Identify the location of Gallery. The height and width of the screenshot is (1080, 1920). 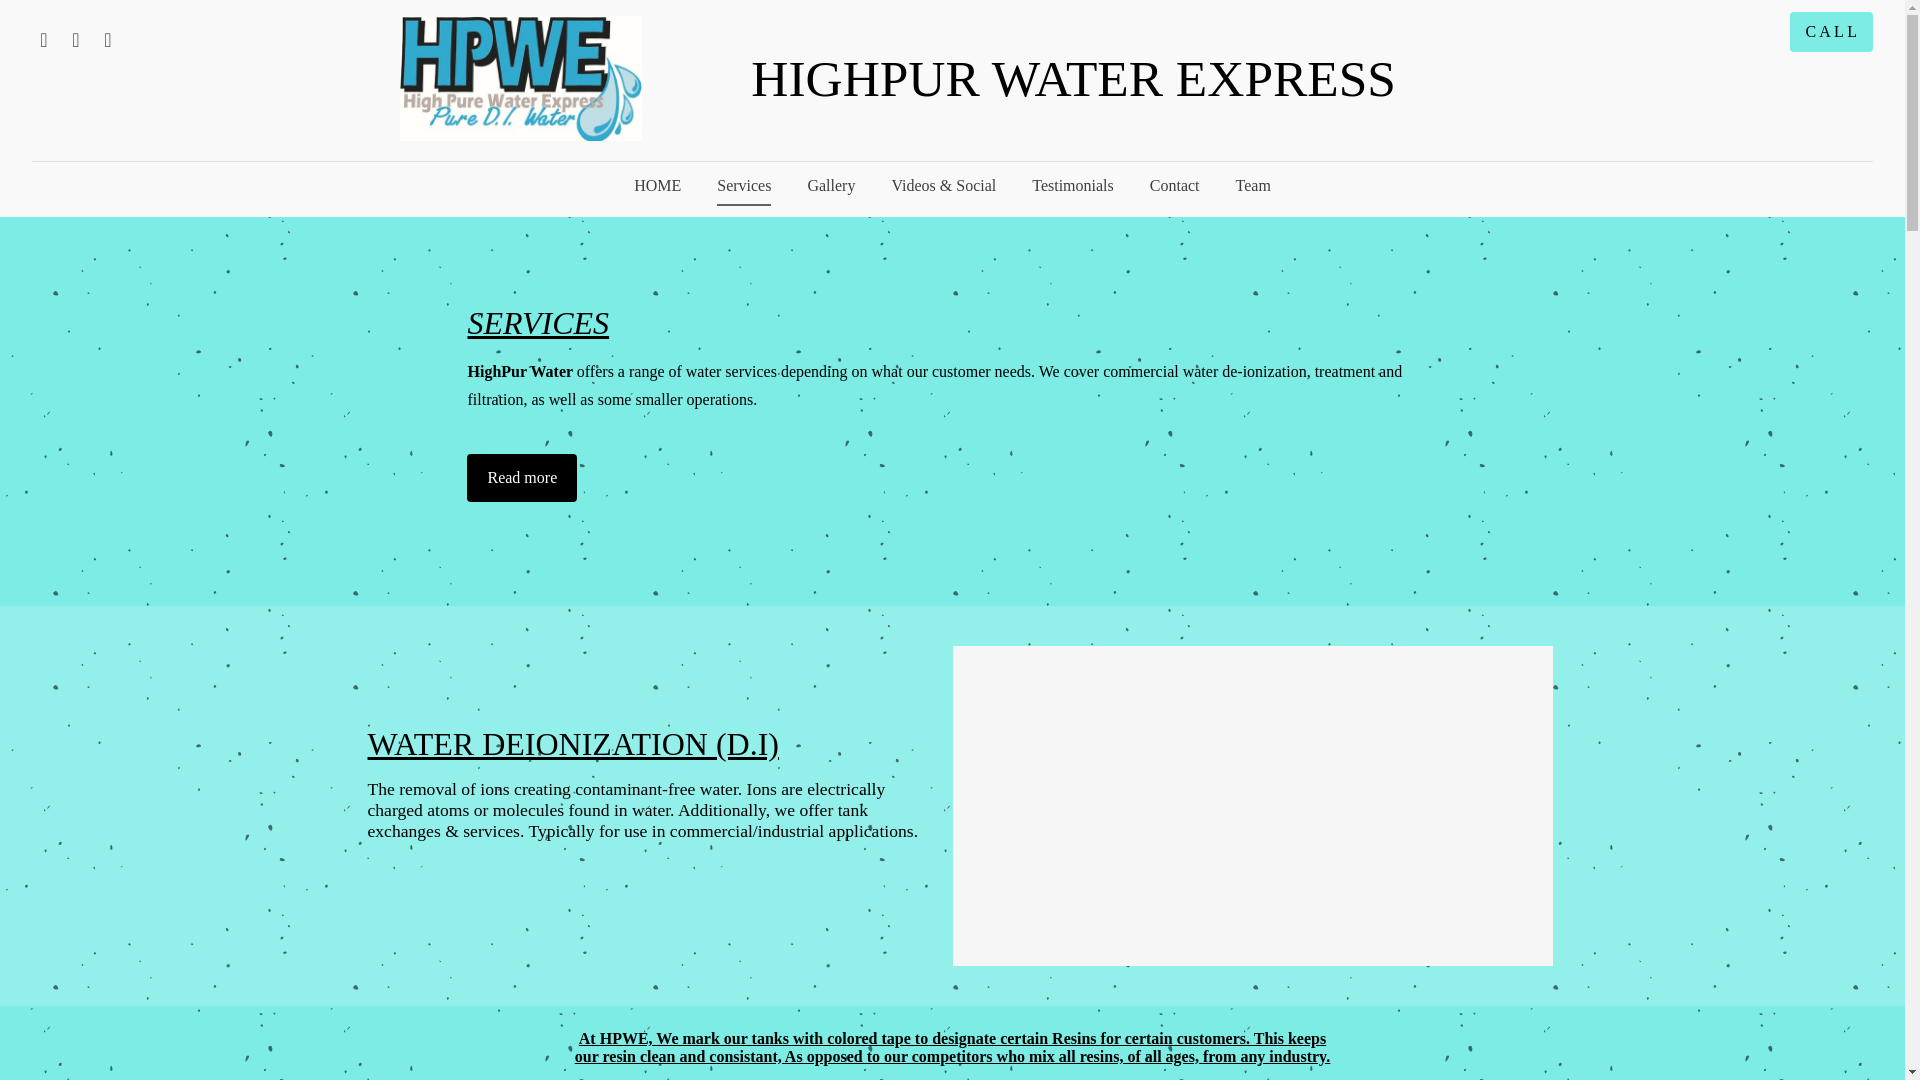
(831, 186).